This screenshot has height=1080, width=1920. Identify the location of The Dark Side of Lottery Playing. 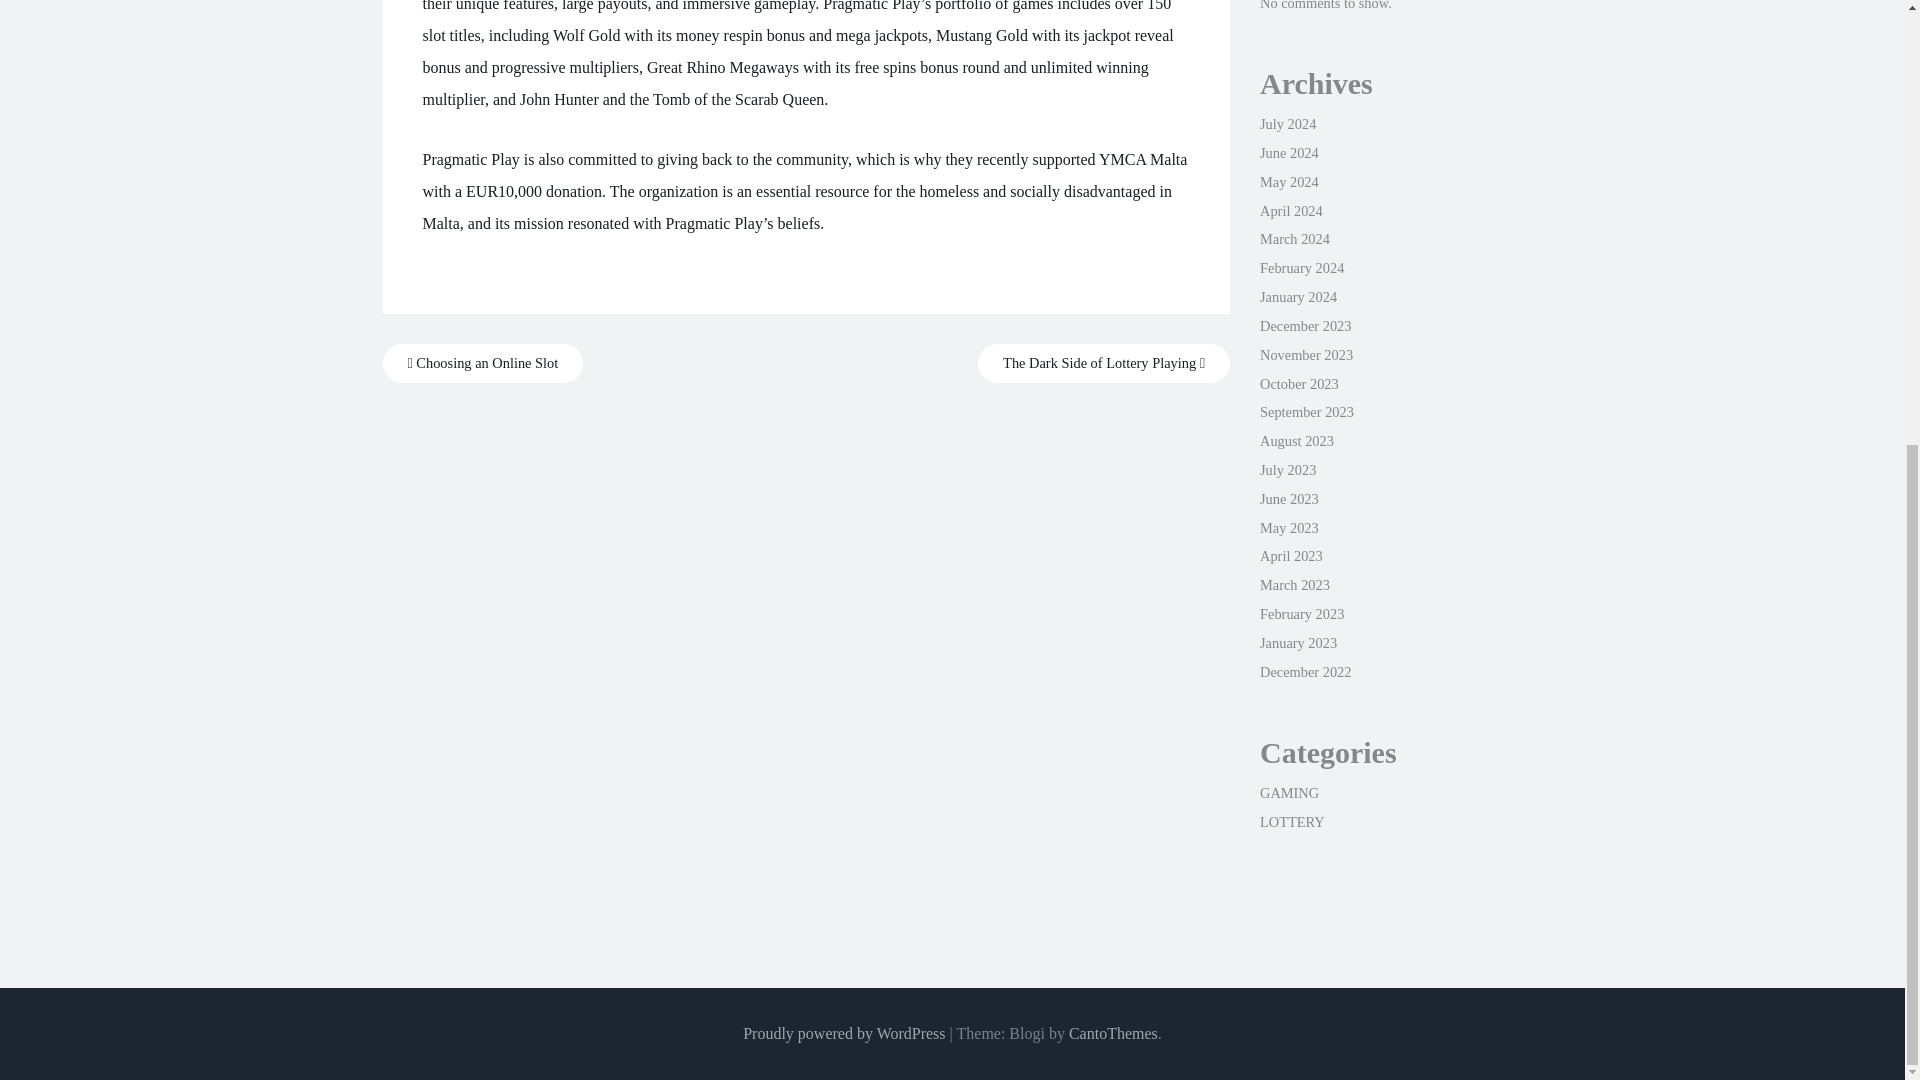
(1104, 364).